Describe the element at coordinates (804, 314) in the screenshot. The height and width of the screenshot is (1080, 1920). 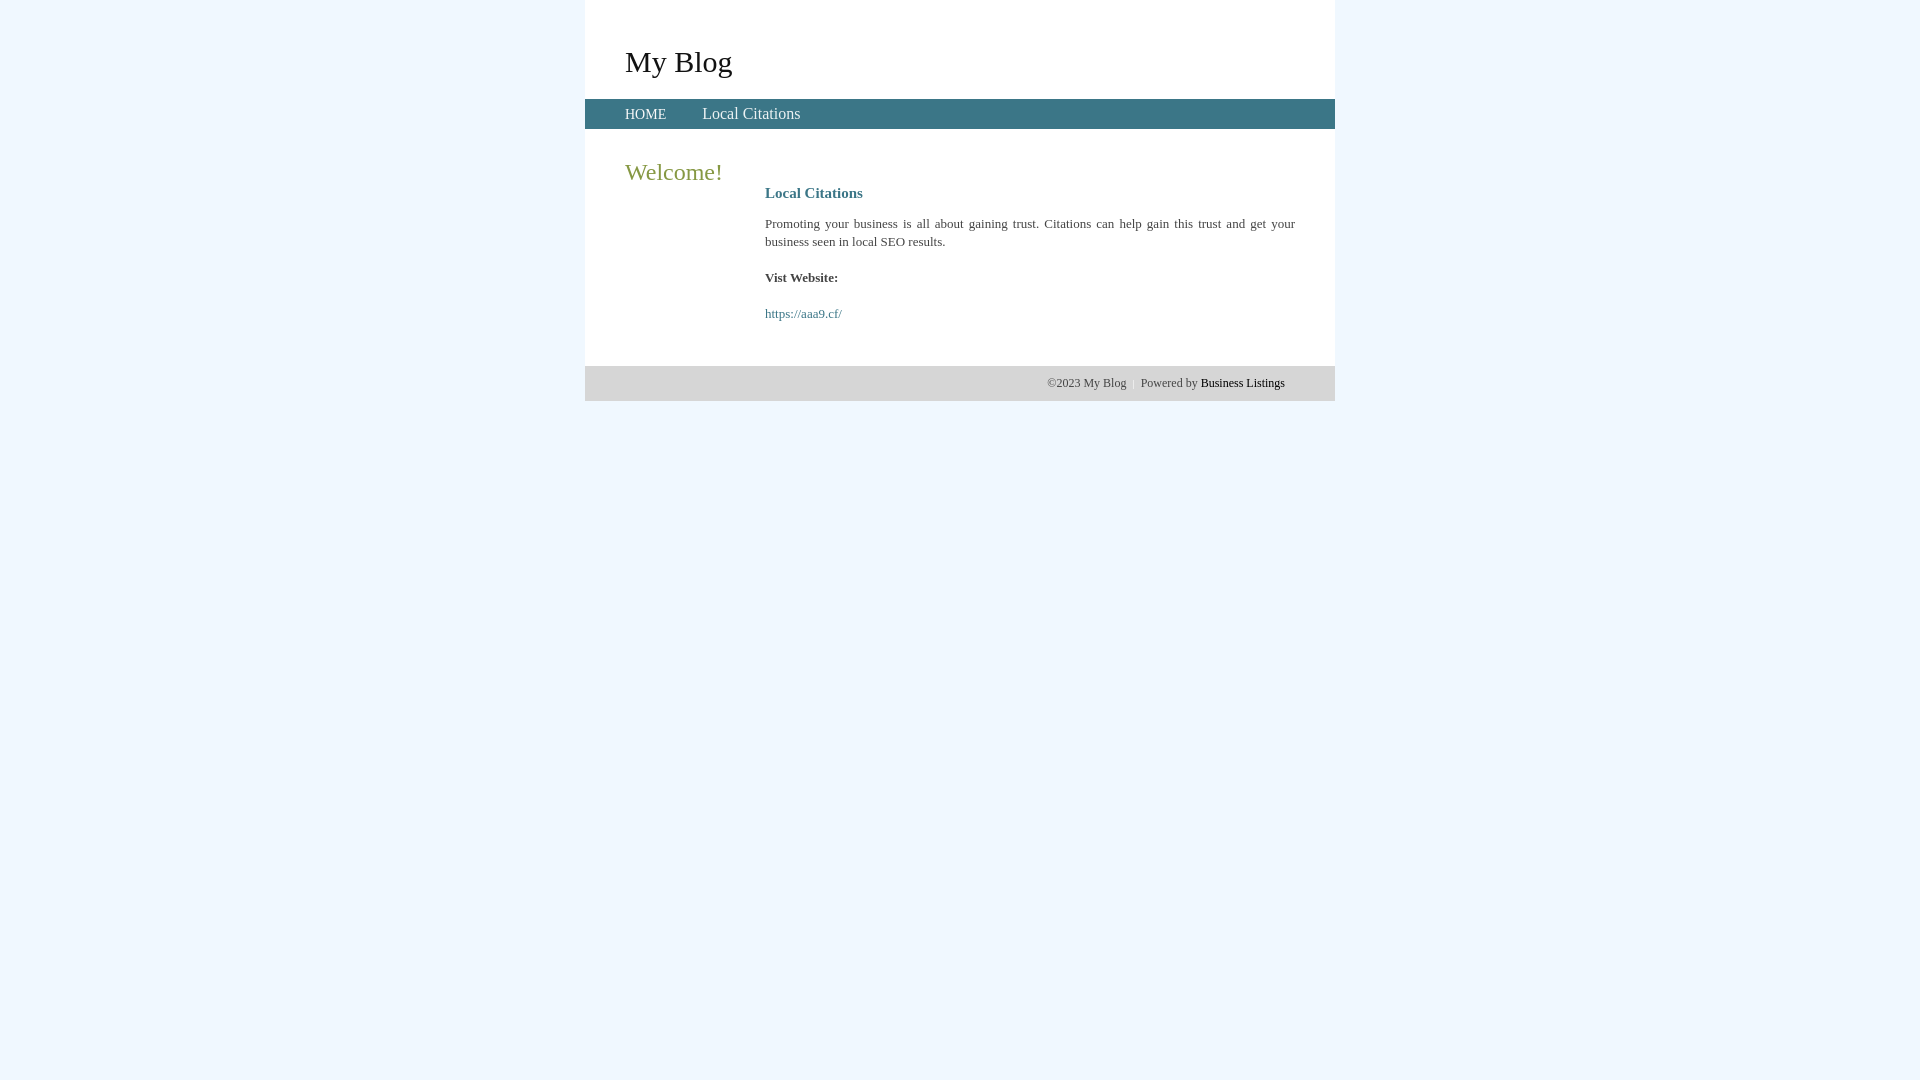
I see `https://aaa9.cf/` at that location.